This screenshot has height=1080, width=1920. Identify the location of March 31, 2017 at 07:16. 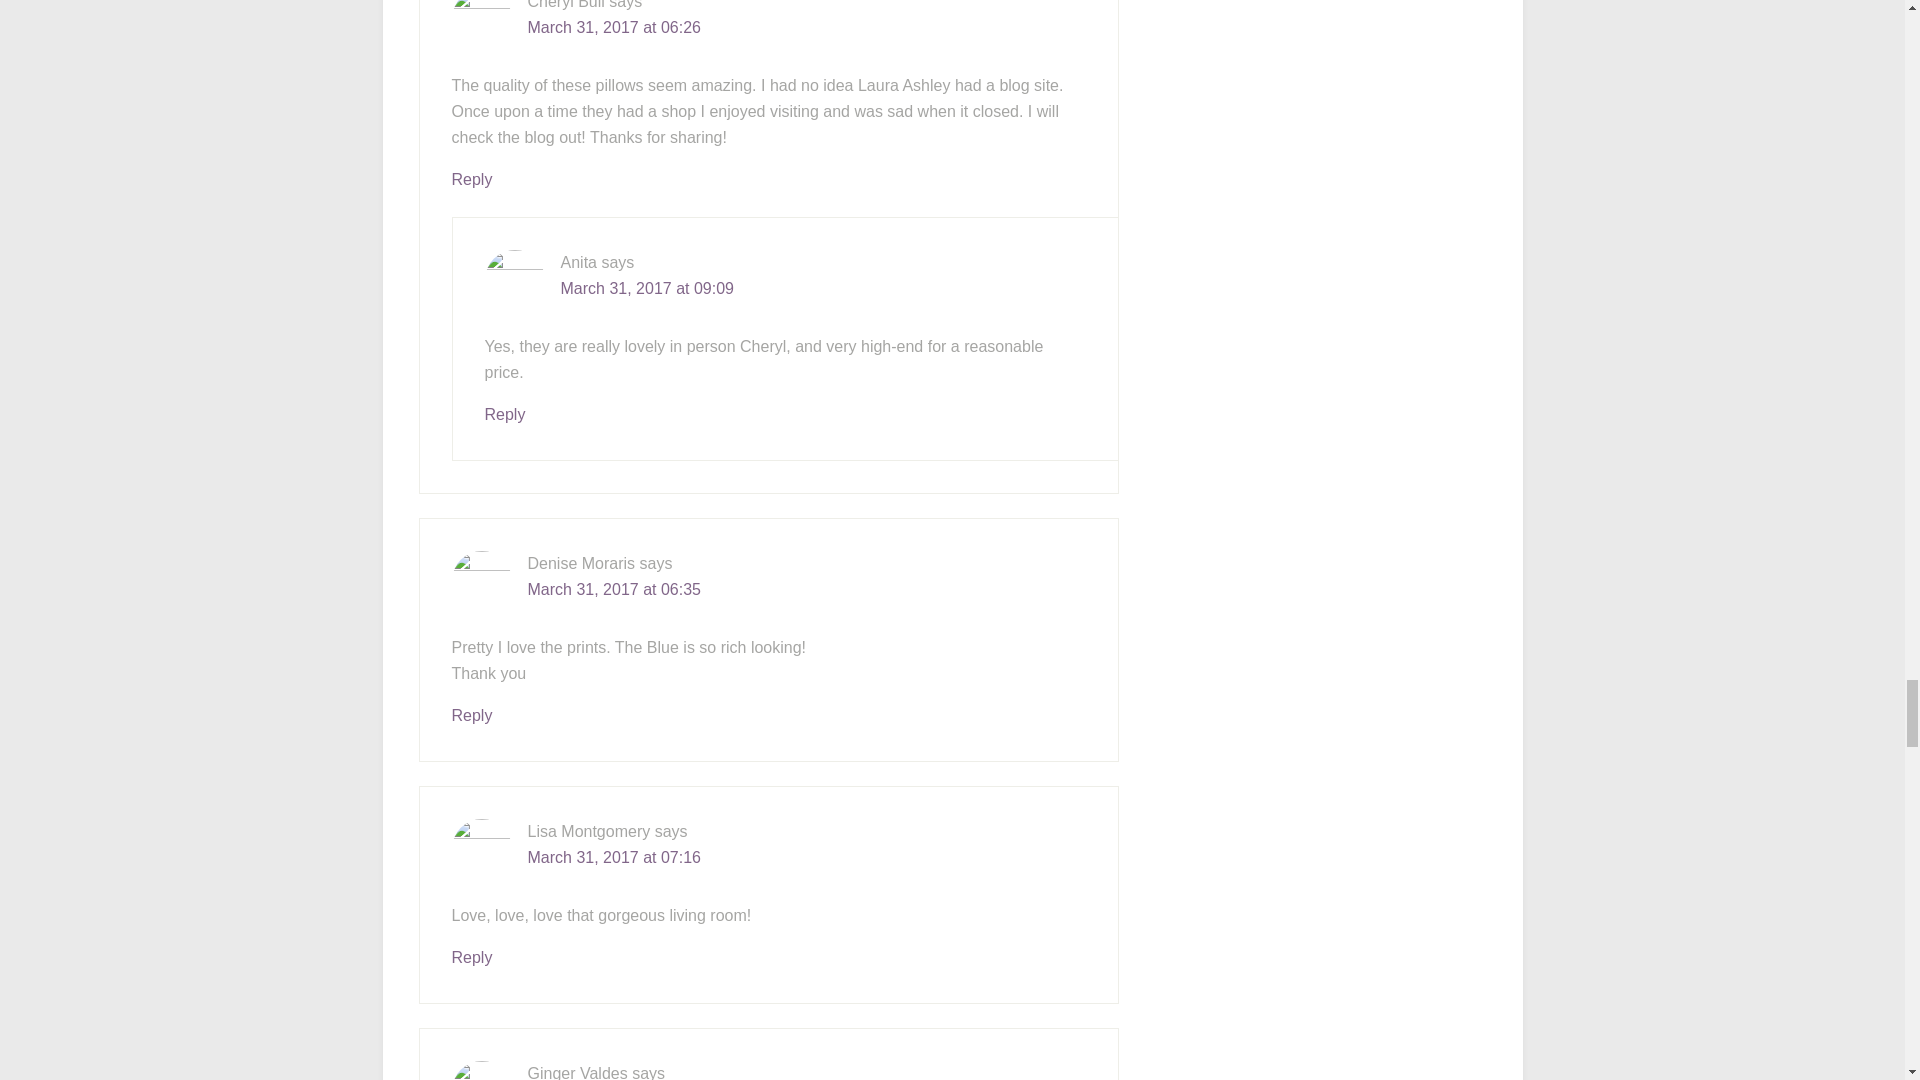
(614, 857).